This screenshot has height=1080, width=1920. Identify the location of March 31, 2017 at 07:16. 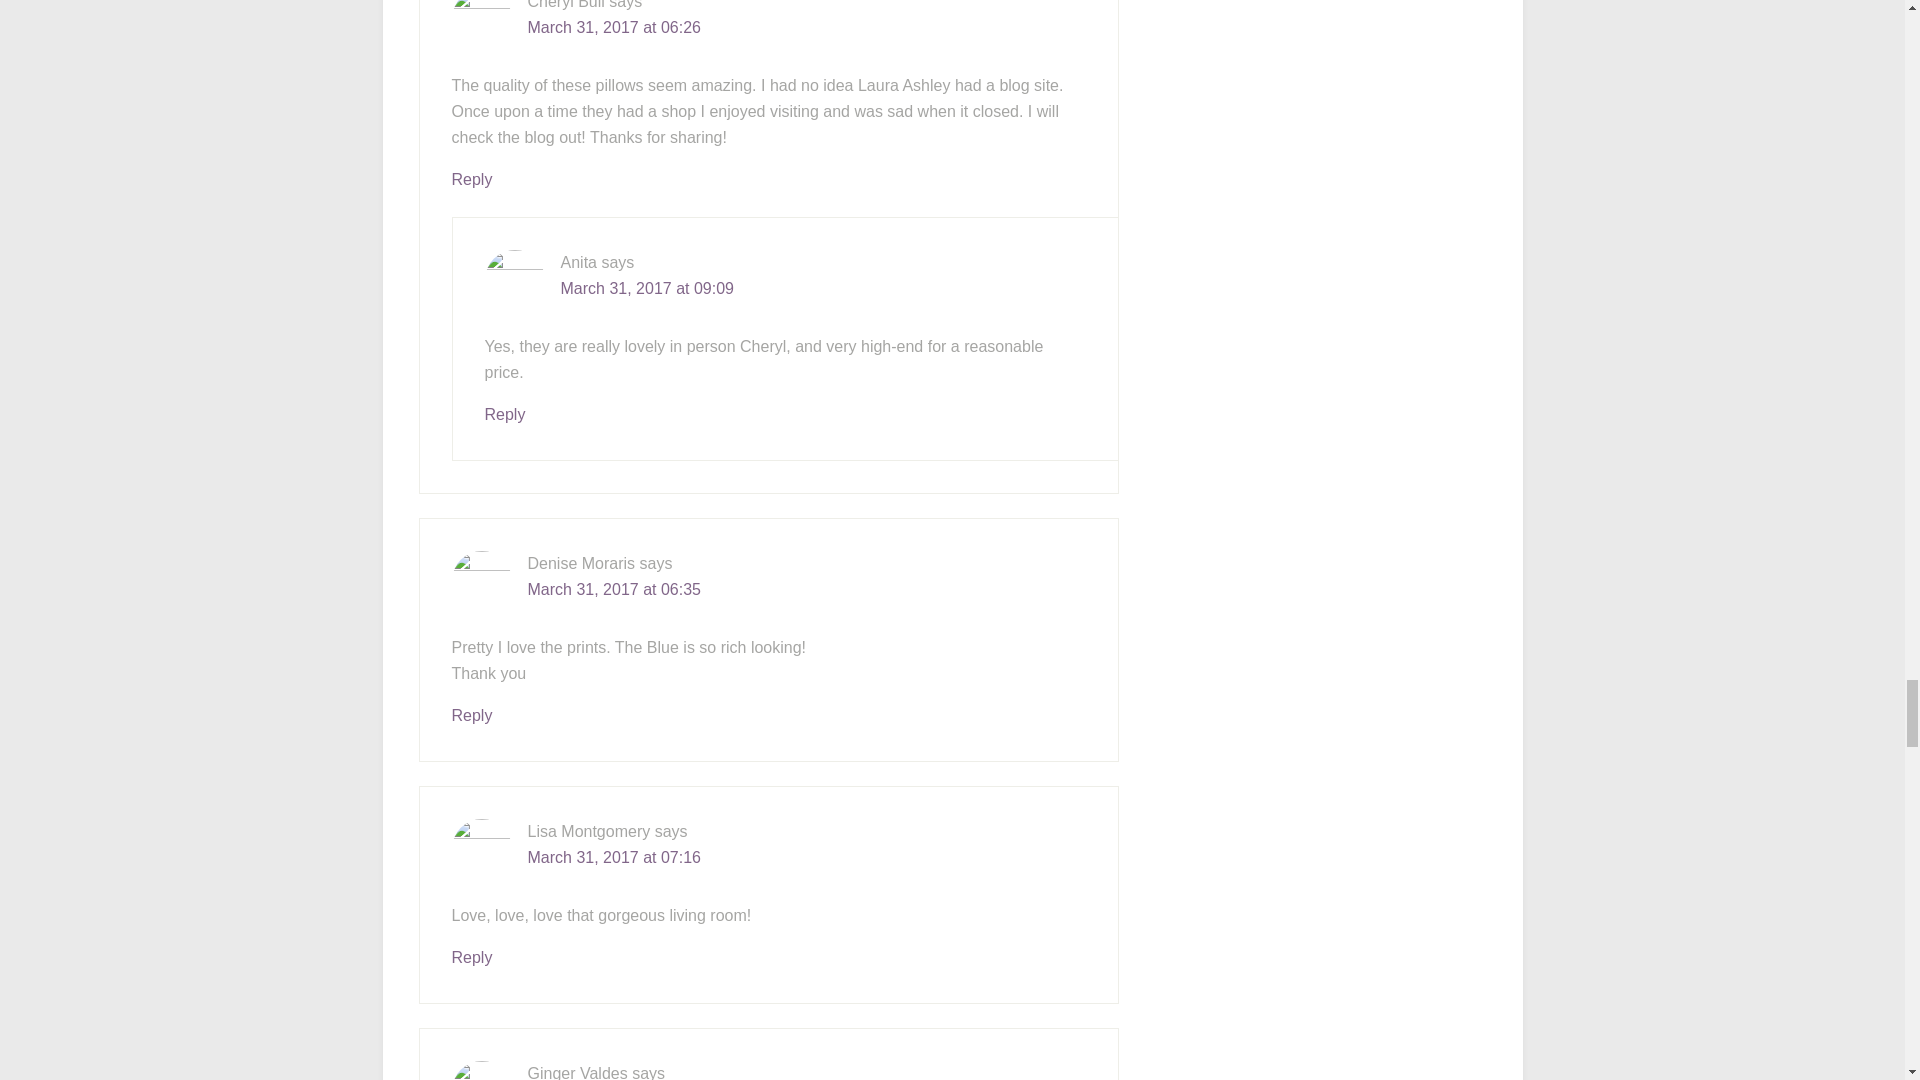
(614, 857).